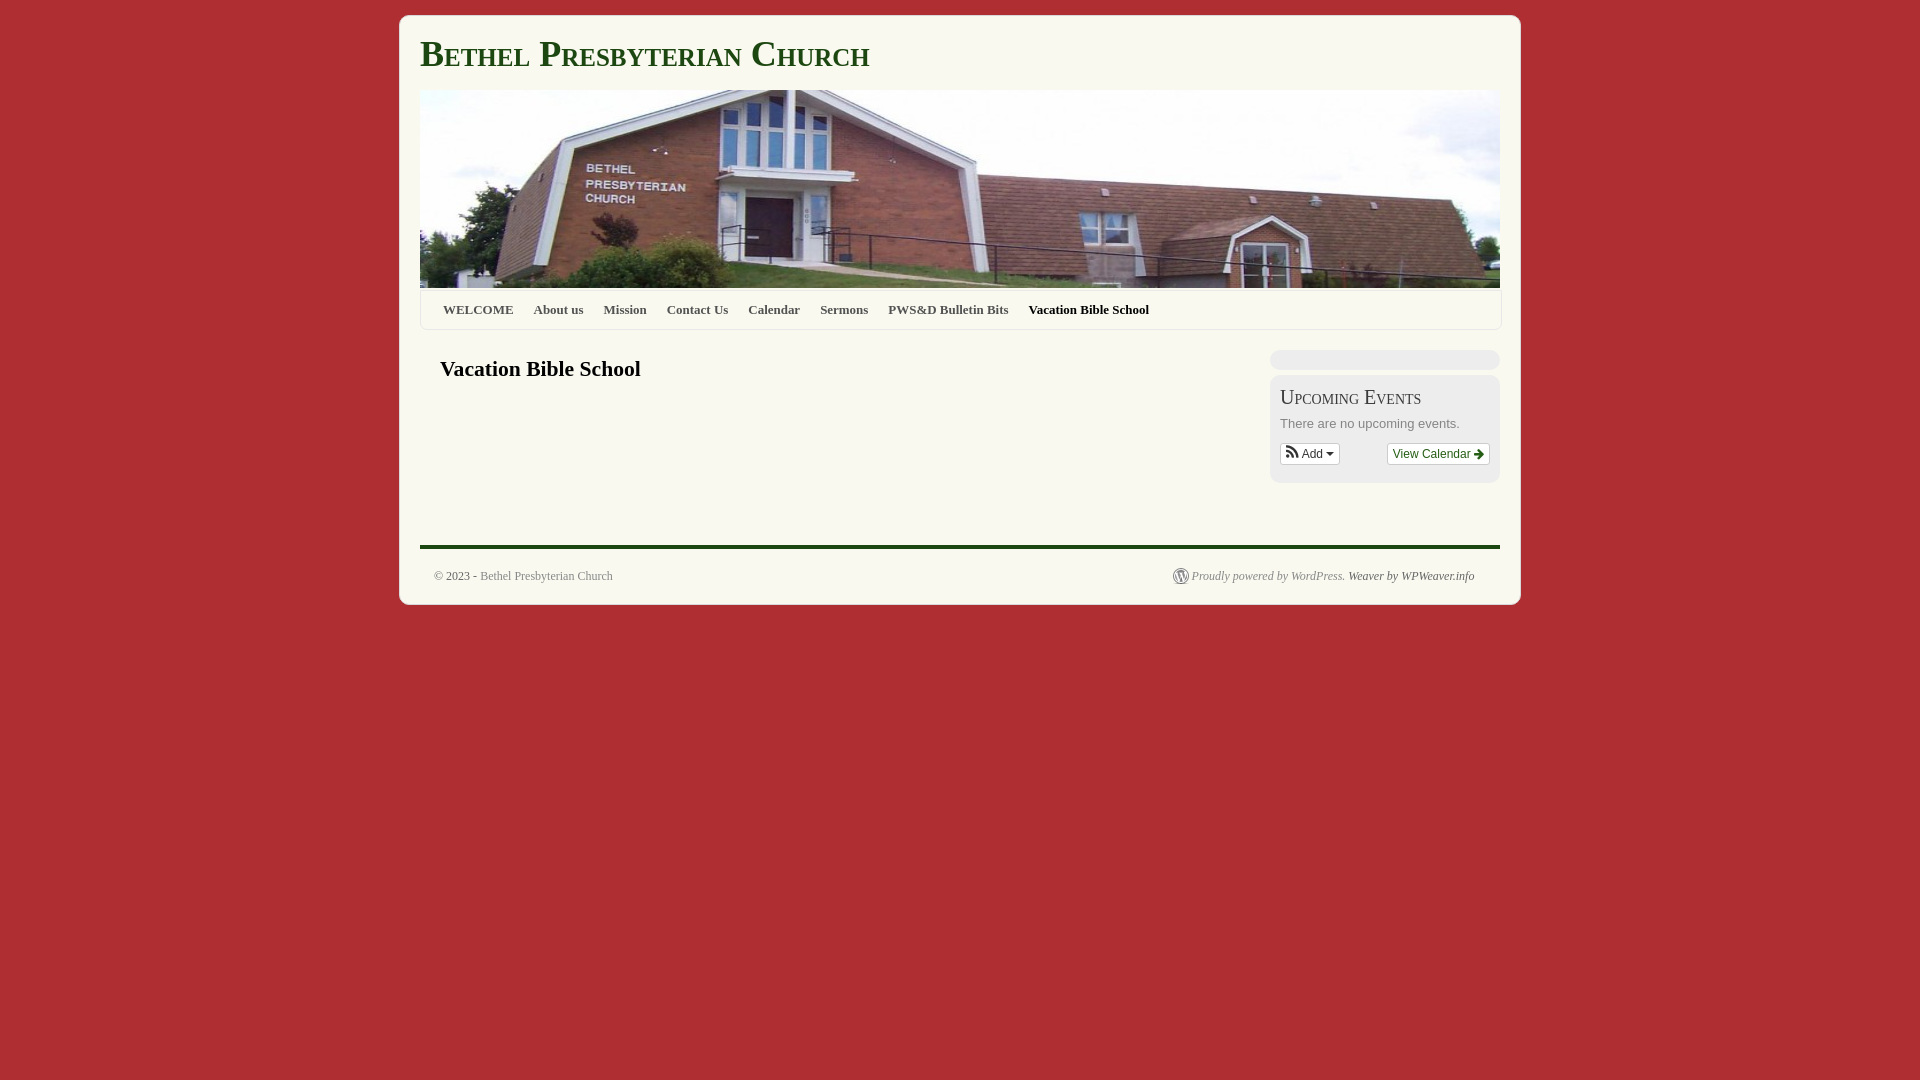  I want to click on Proudly powered by WordPress., so click(1260, 576).